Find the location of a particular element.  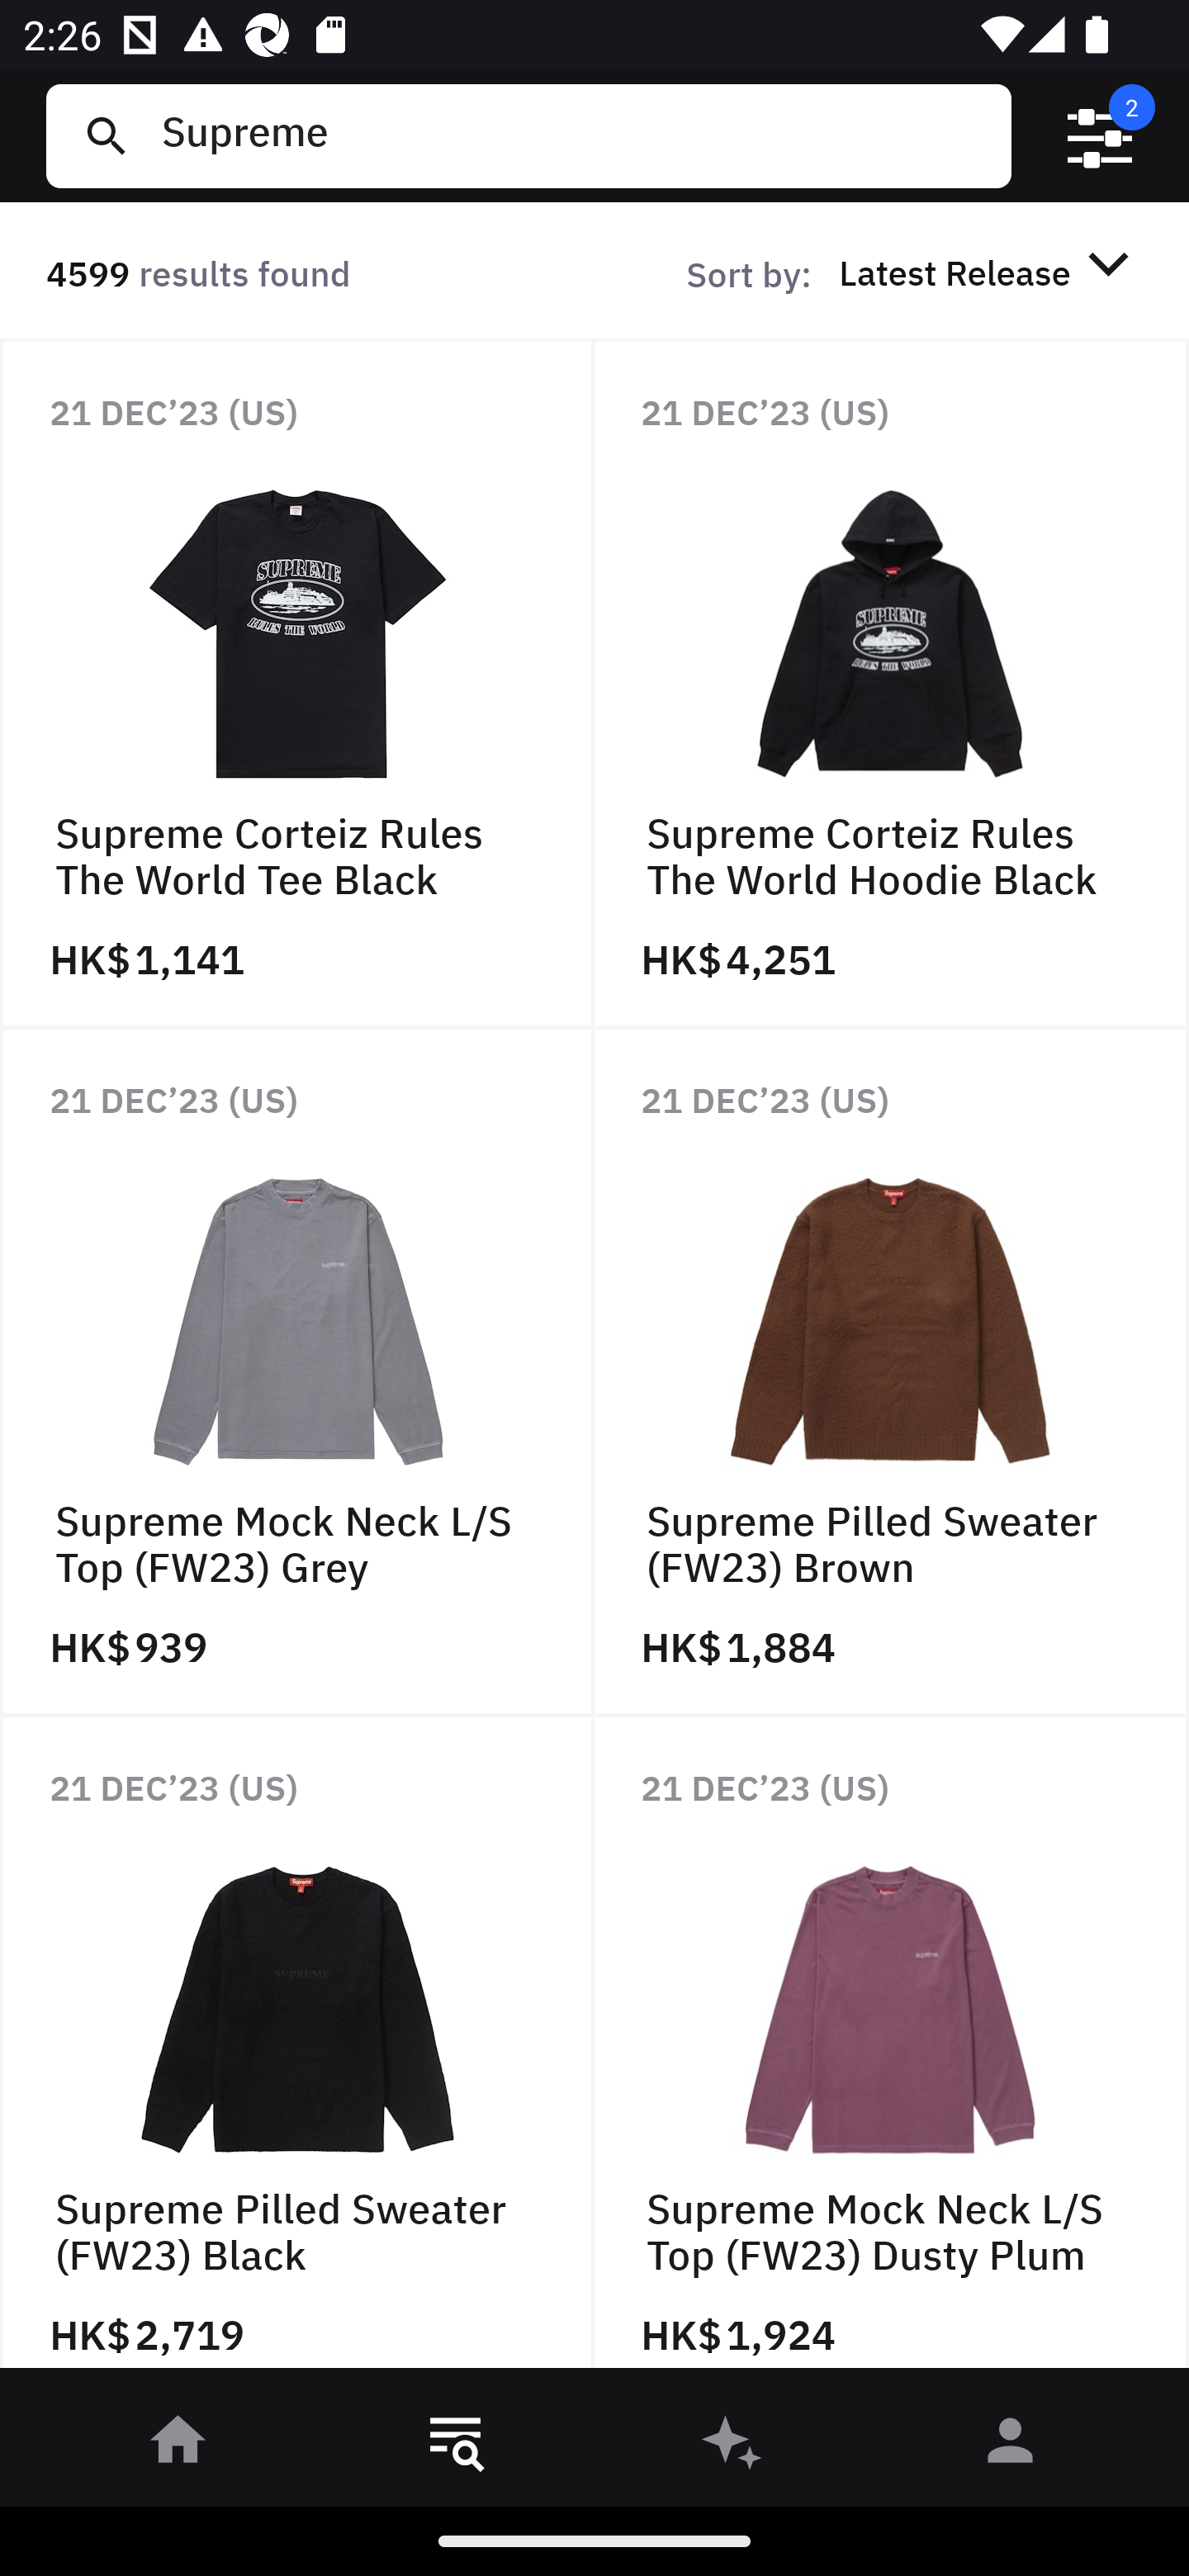

Supreme is located at coordinates (574, 135).